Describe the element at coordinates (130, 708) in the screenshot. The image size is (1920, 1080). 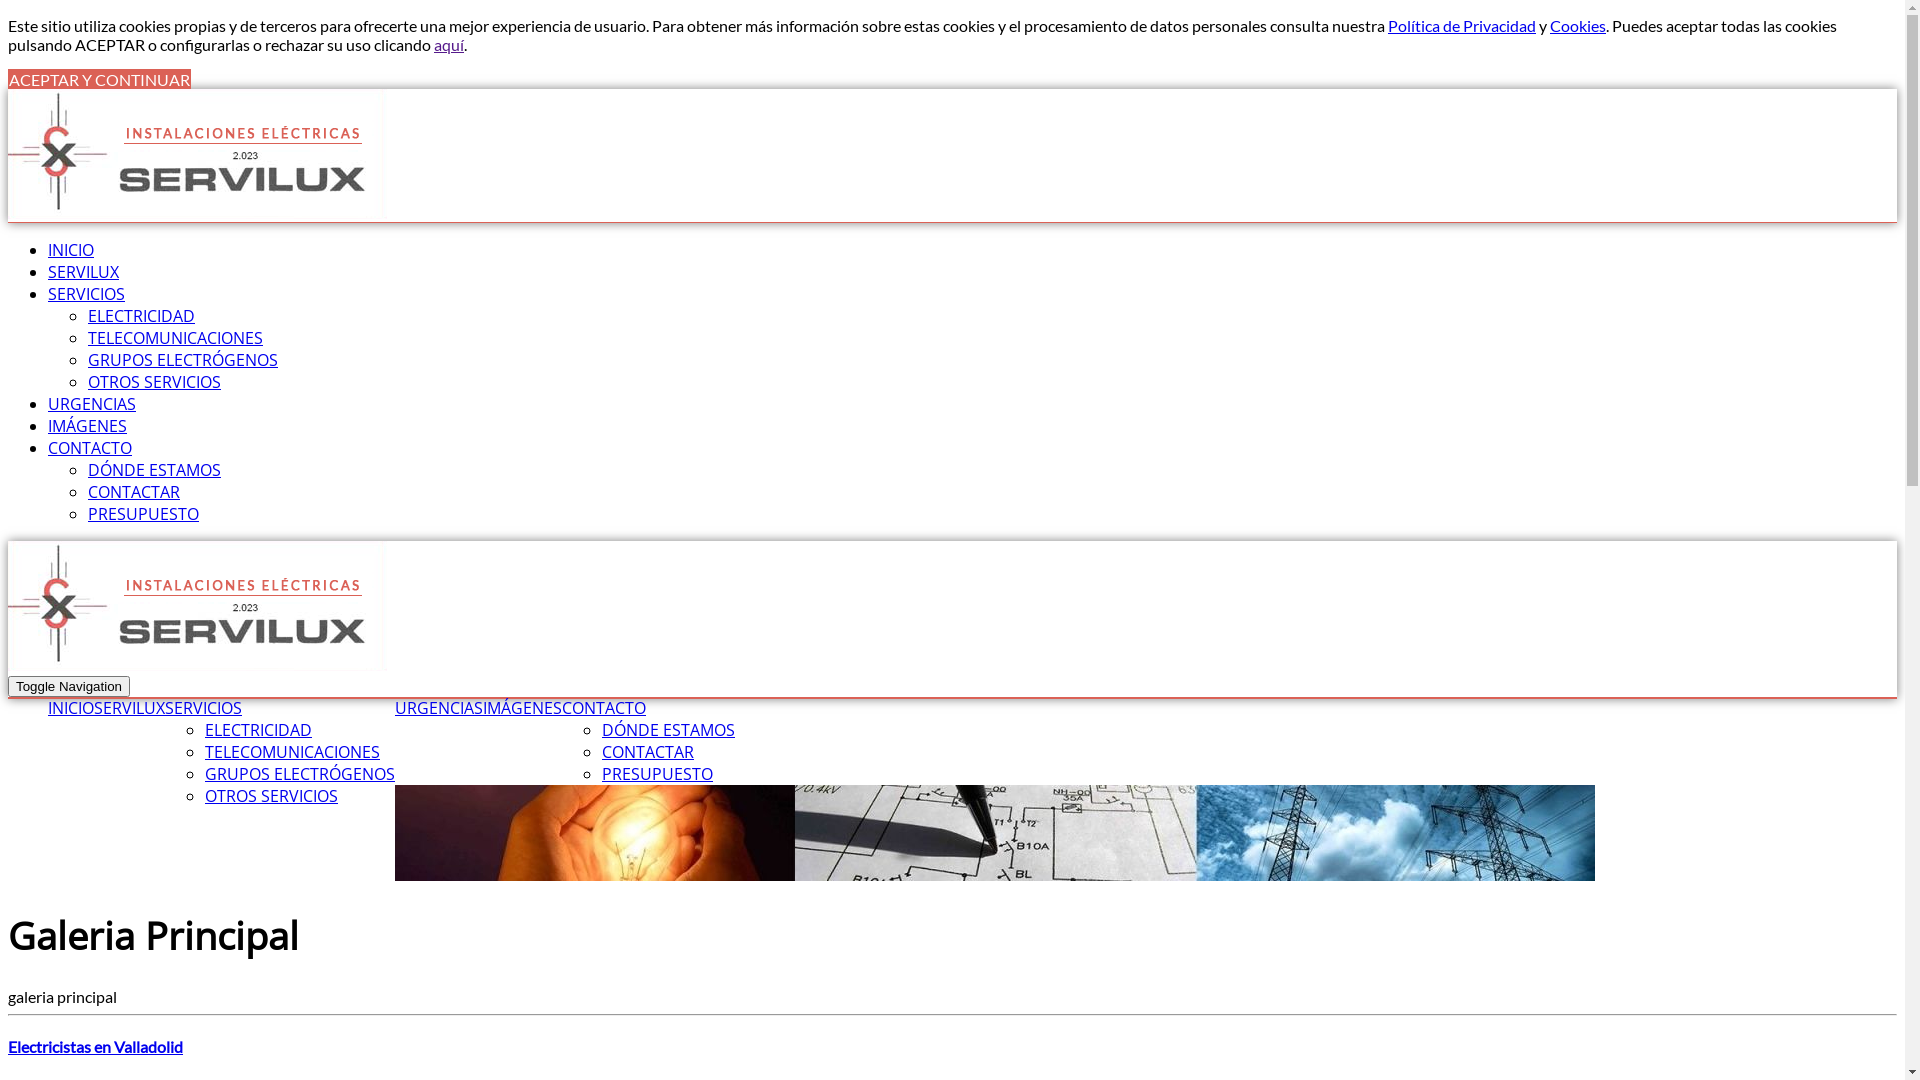
I see `SERVILUX` at that location.